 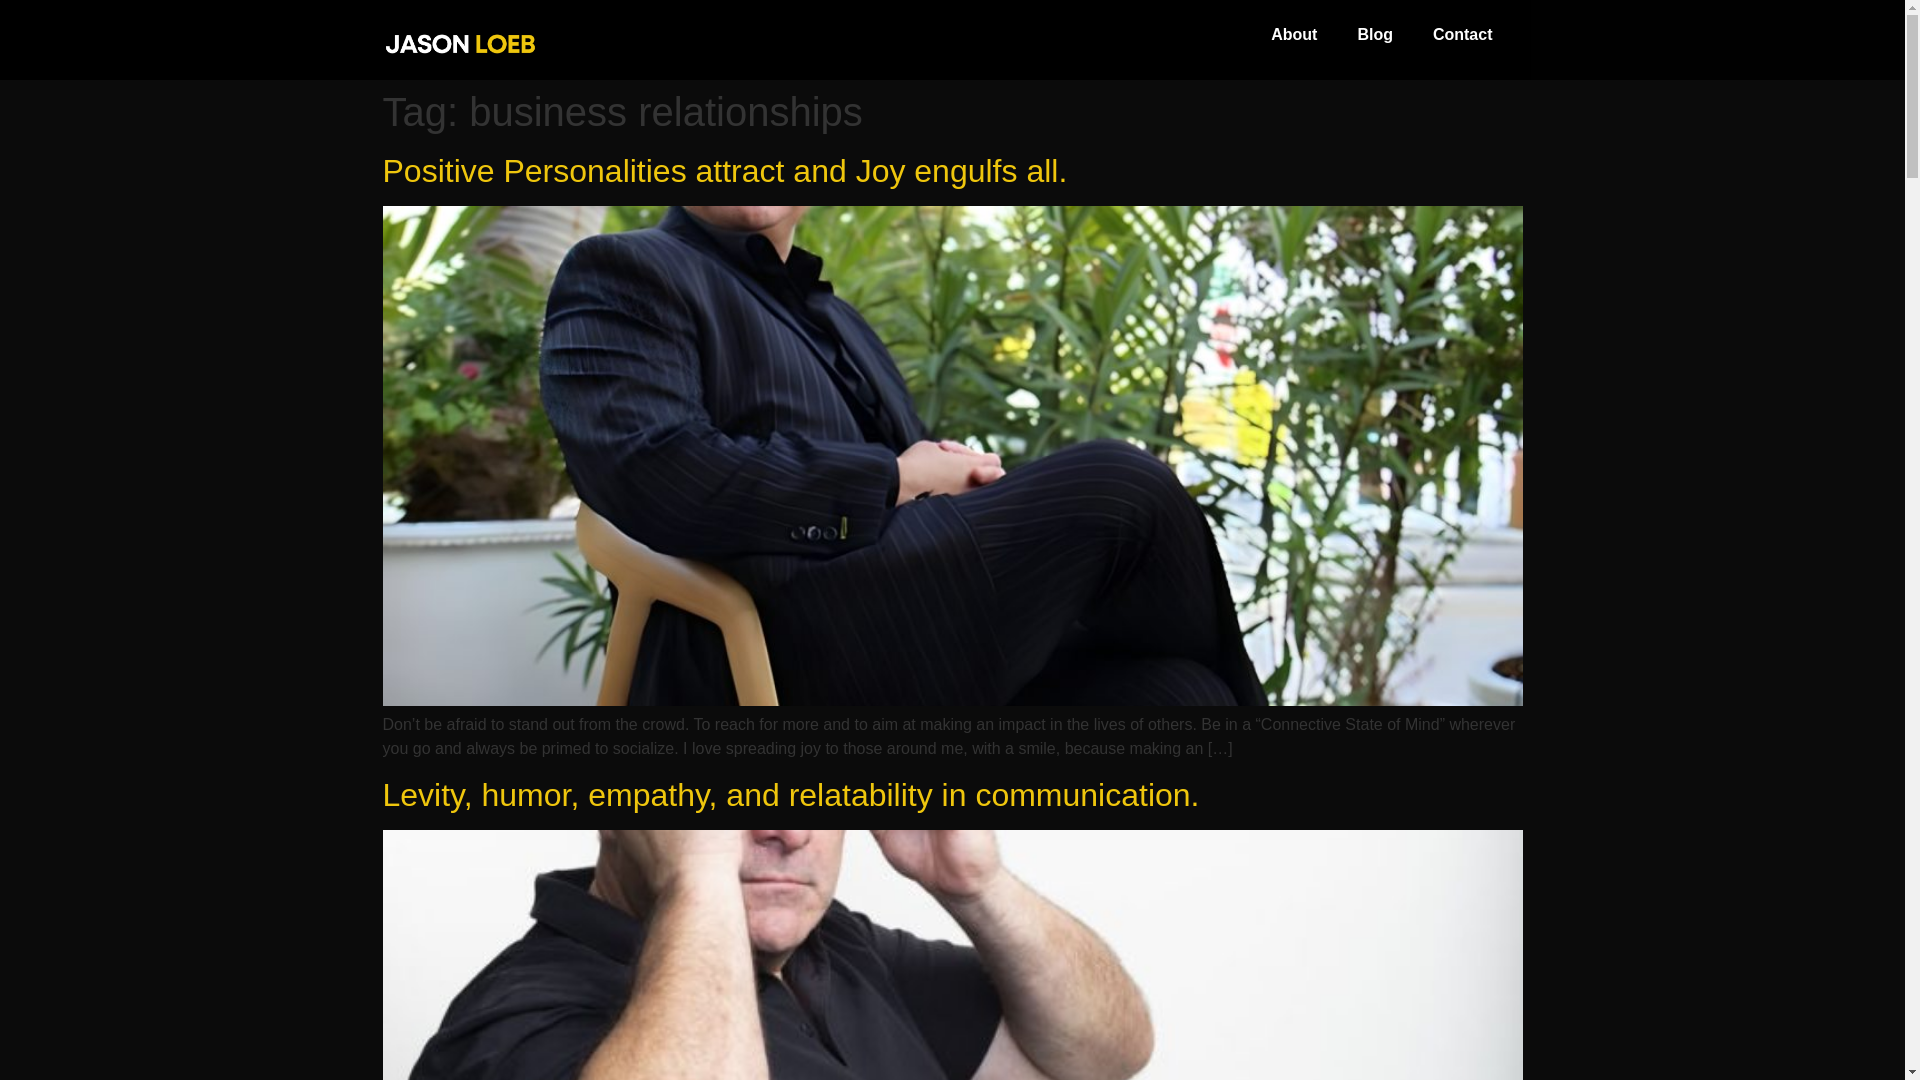 I want to click on Contact, so click(x=1462, y=34).